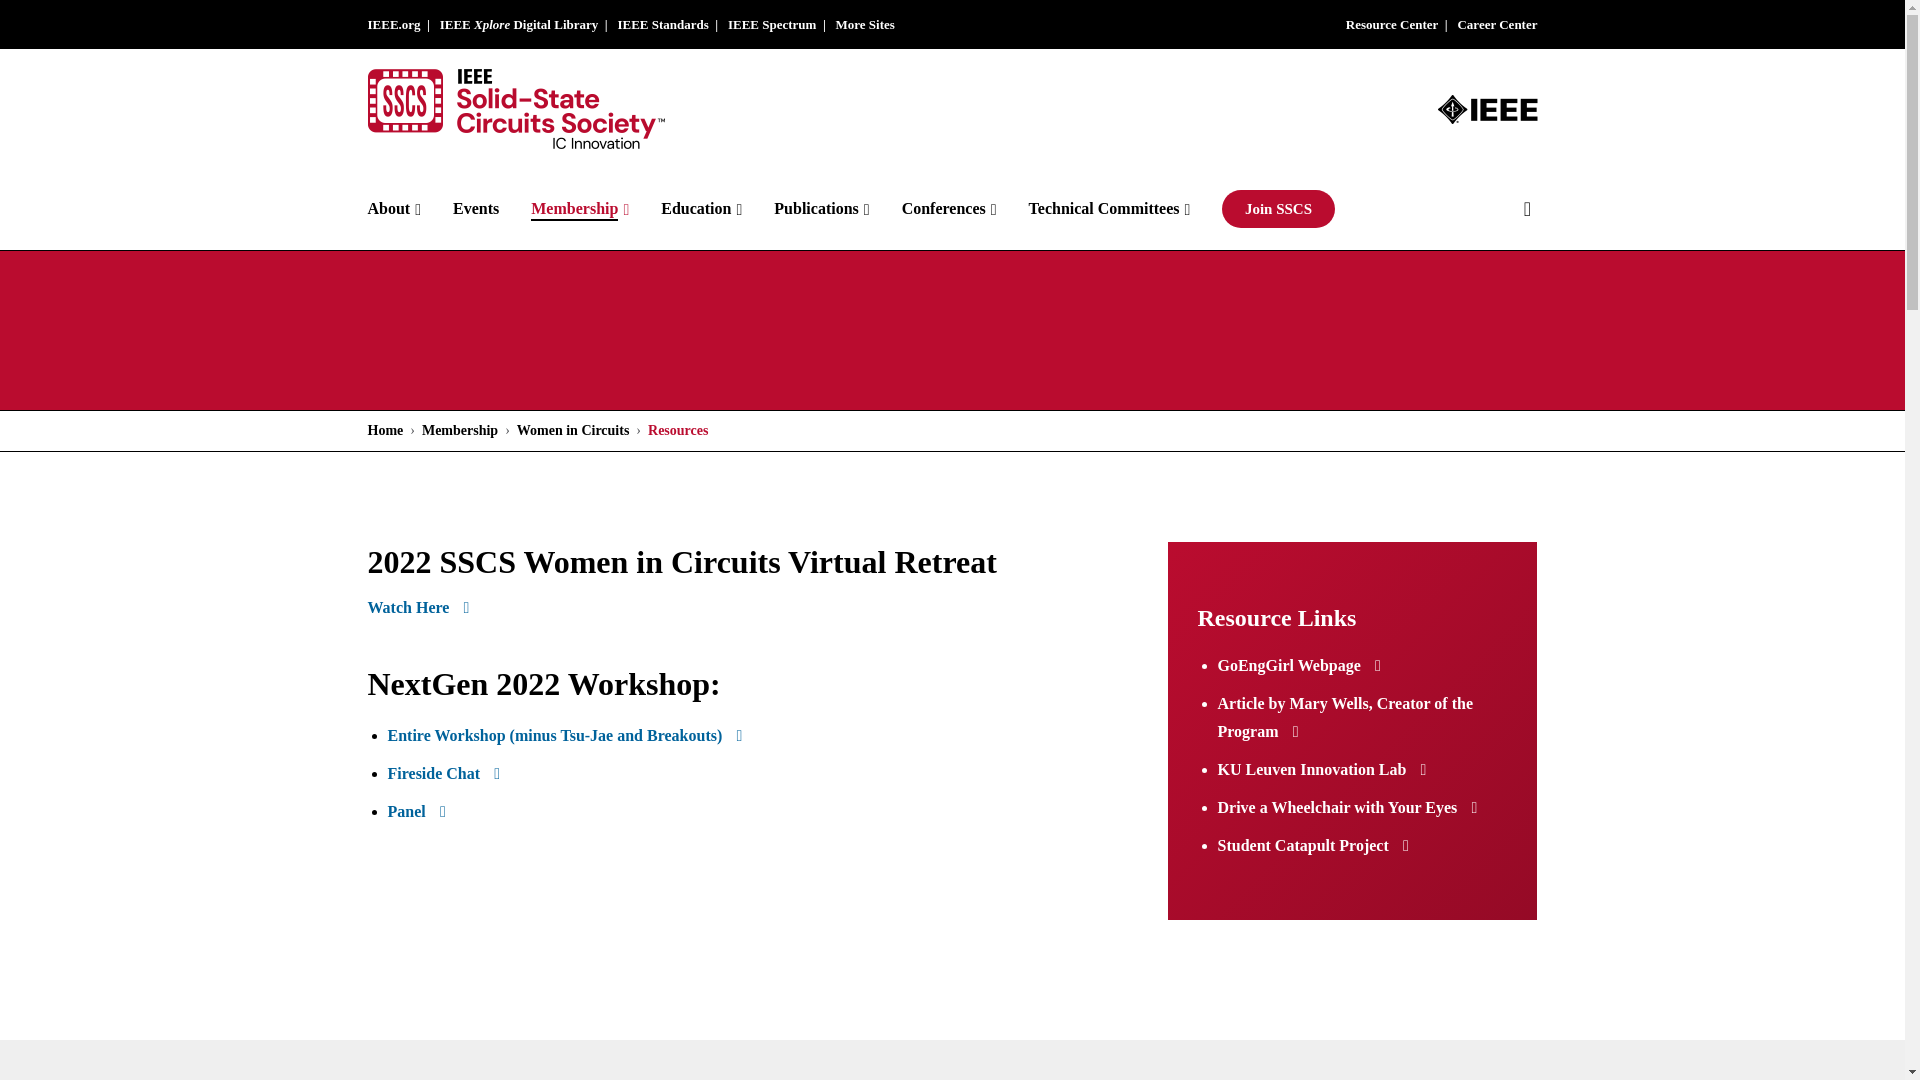  I want to click on IEEE.org, so click(394, 24).